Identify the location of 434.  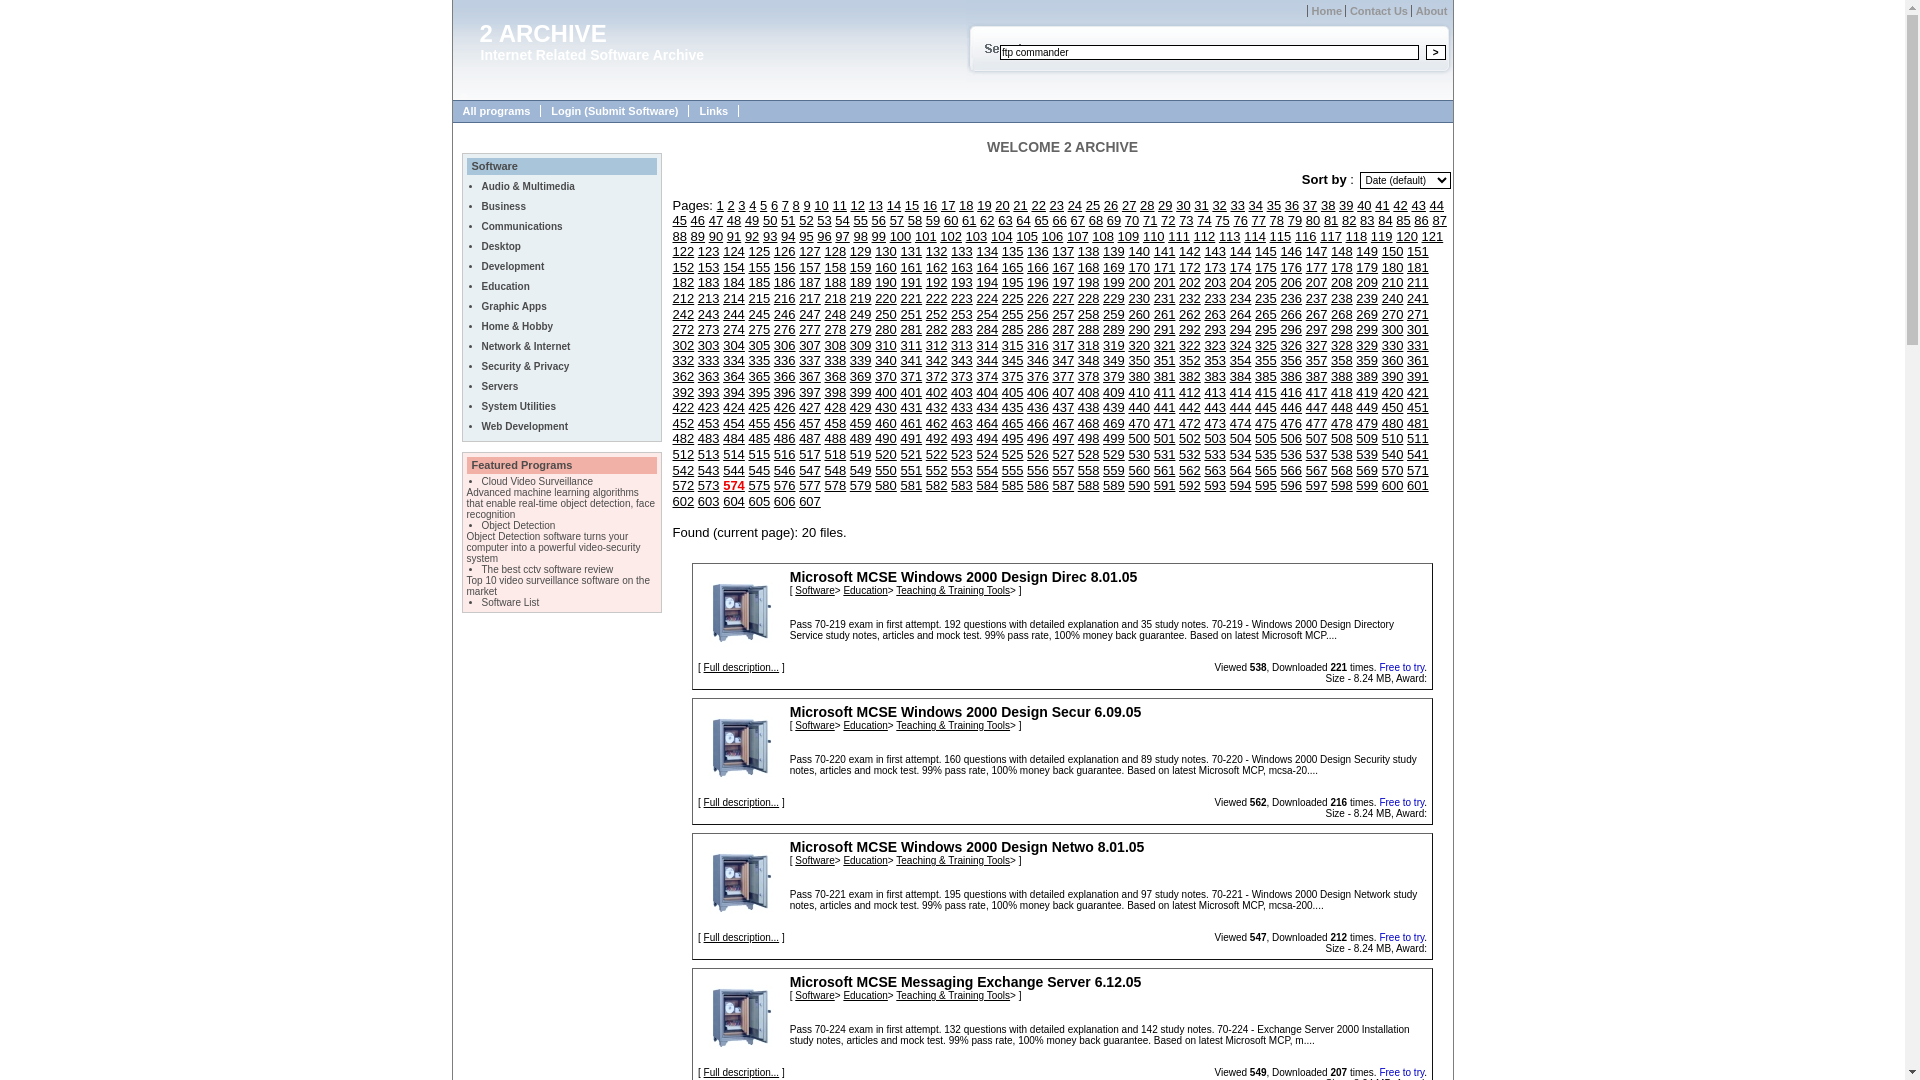
(987, 408).